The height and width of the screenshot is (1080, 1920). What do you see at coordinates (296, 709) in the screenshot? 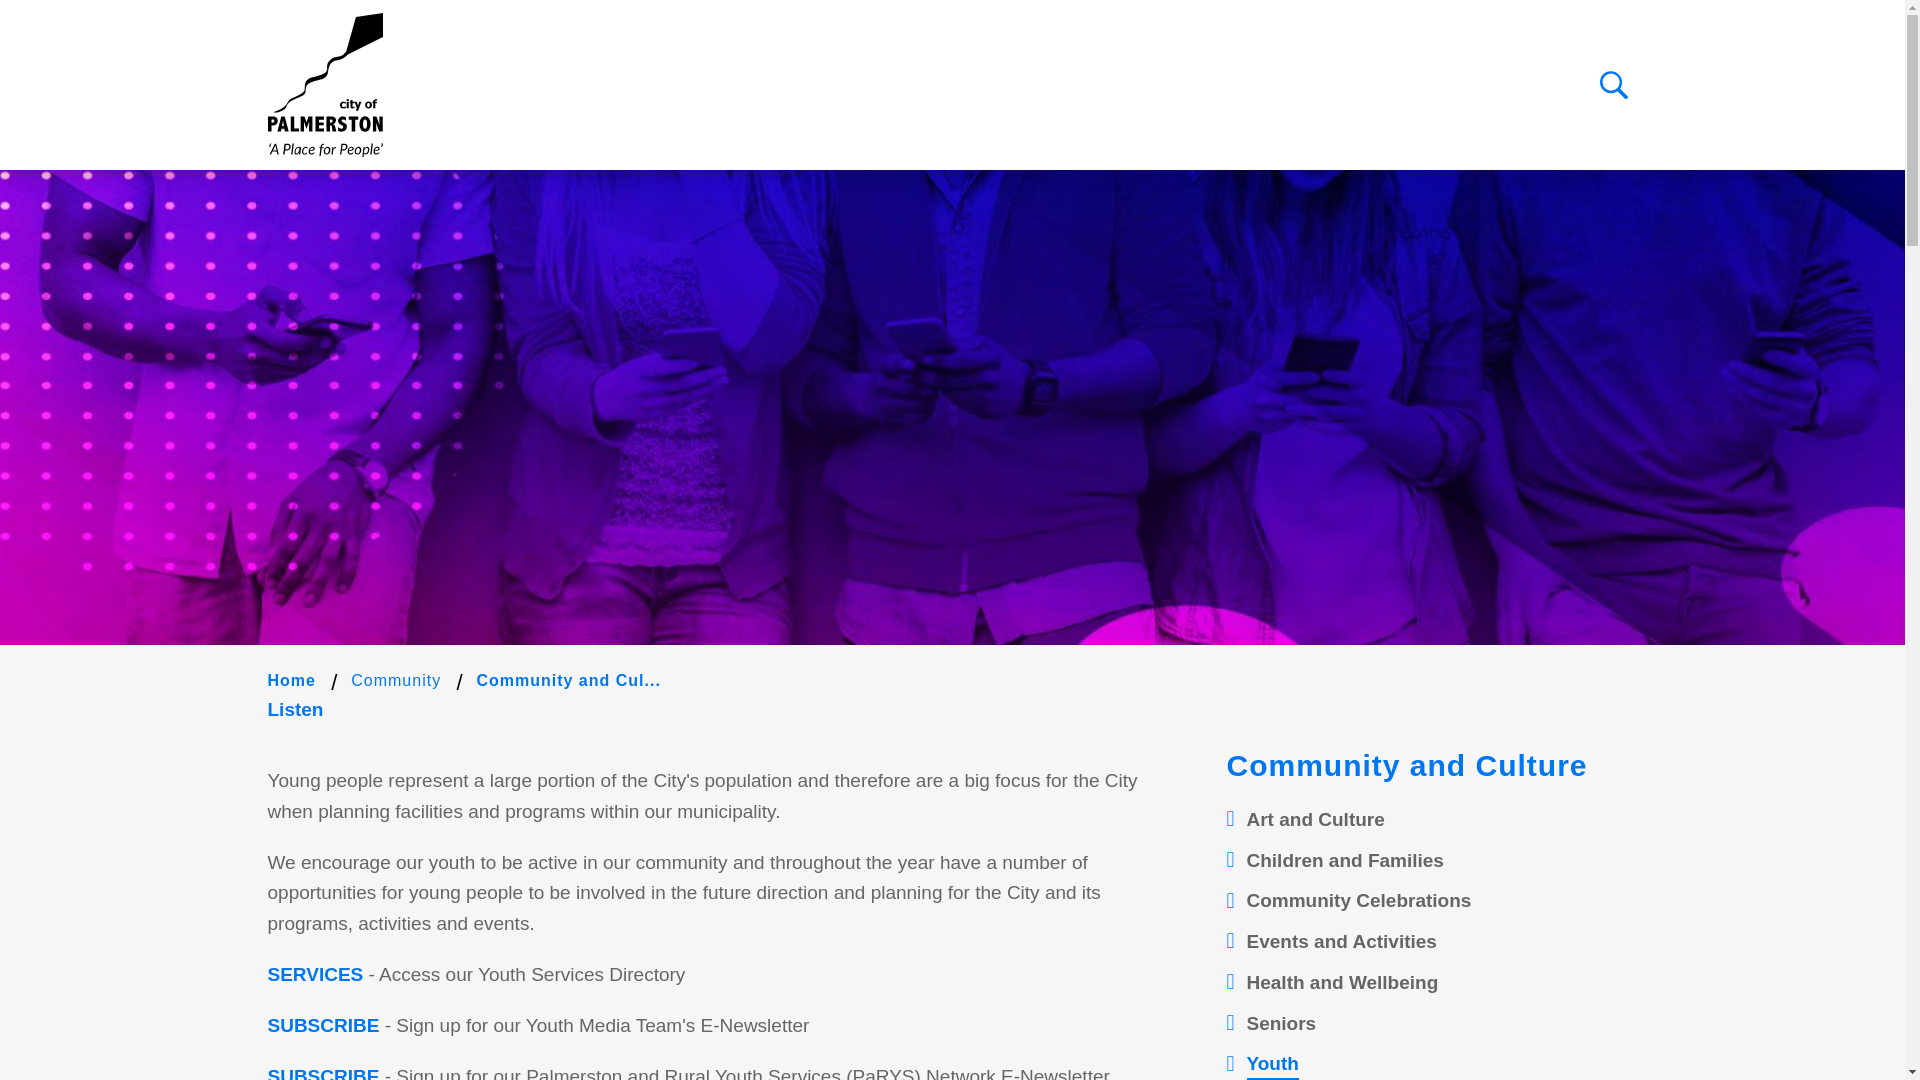
I see `Listen to this page using ReadSpeaker` at bounding box center [296, 709].